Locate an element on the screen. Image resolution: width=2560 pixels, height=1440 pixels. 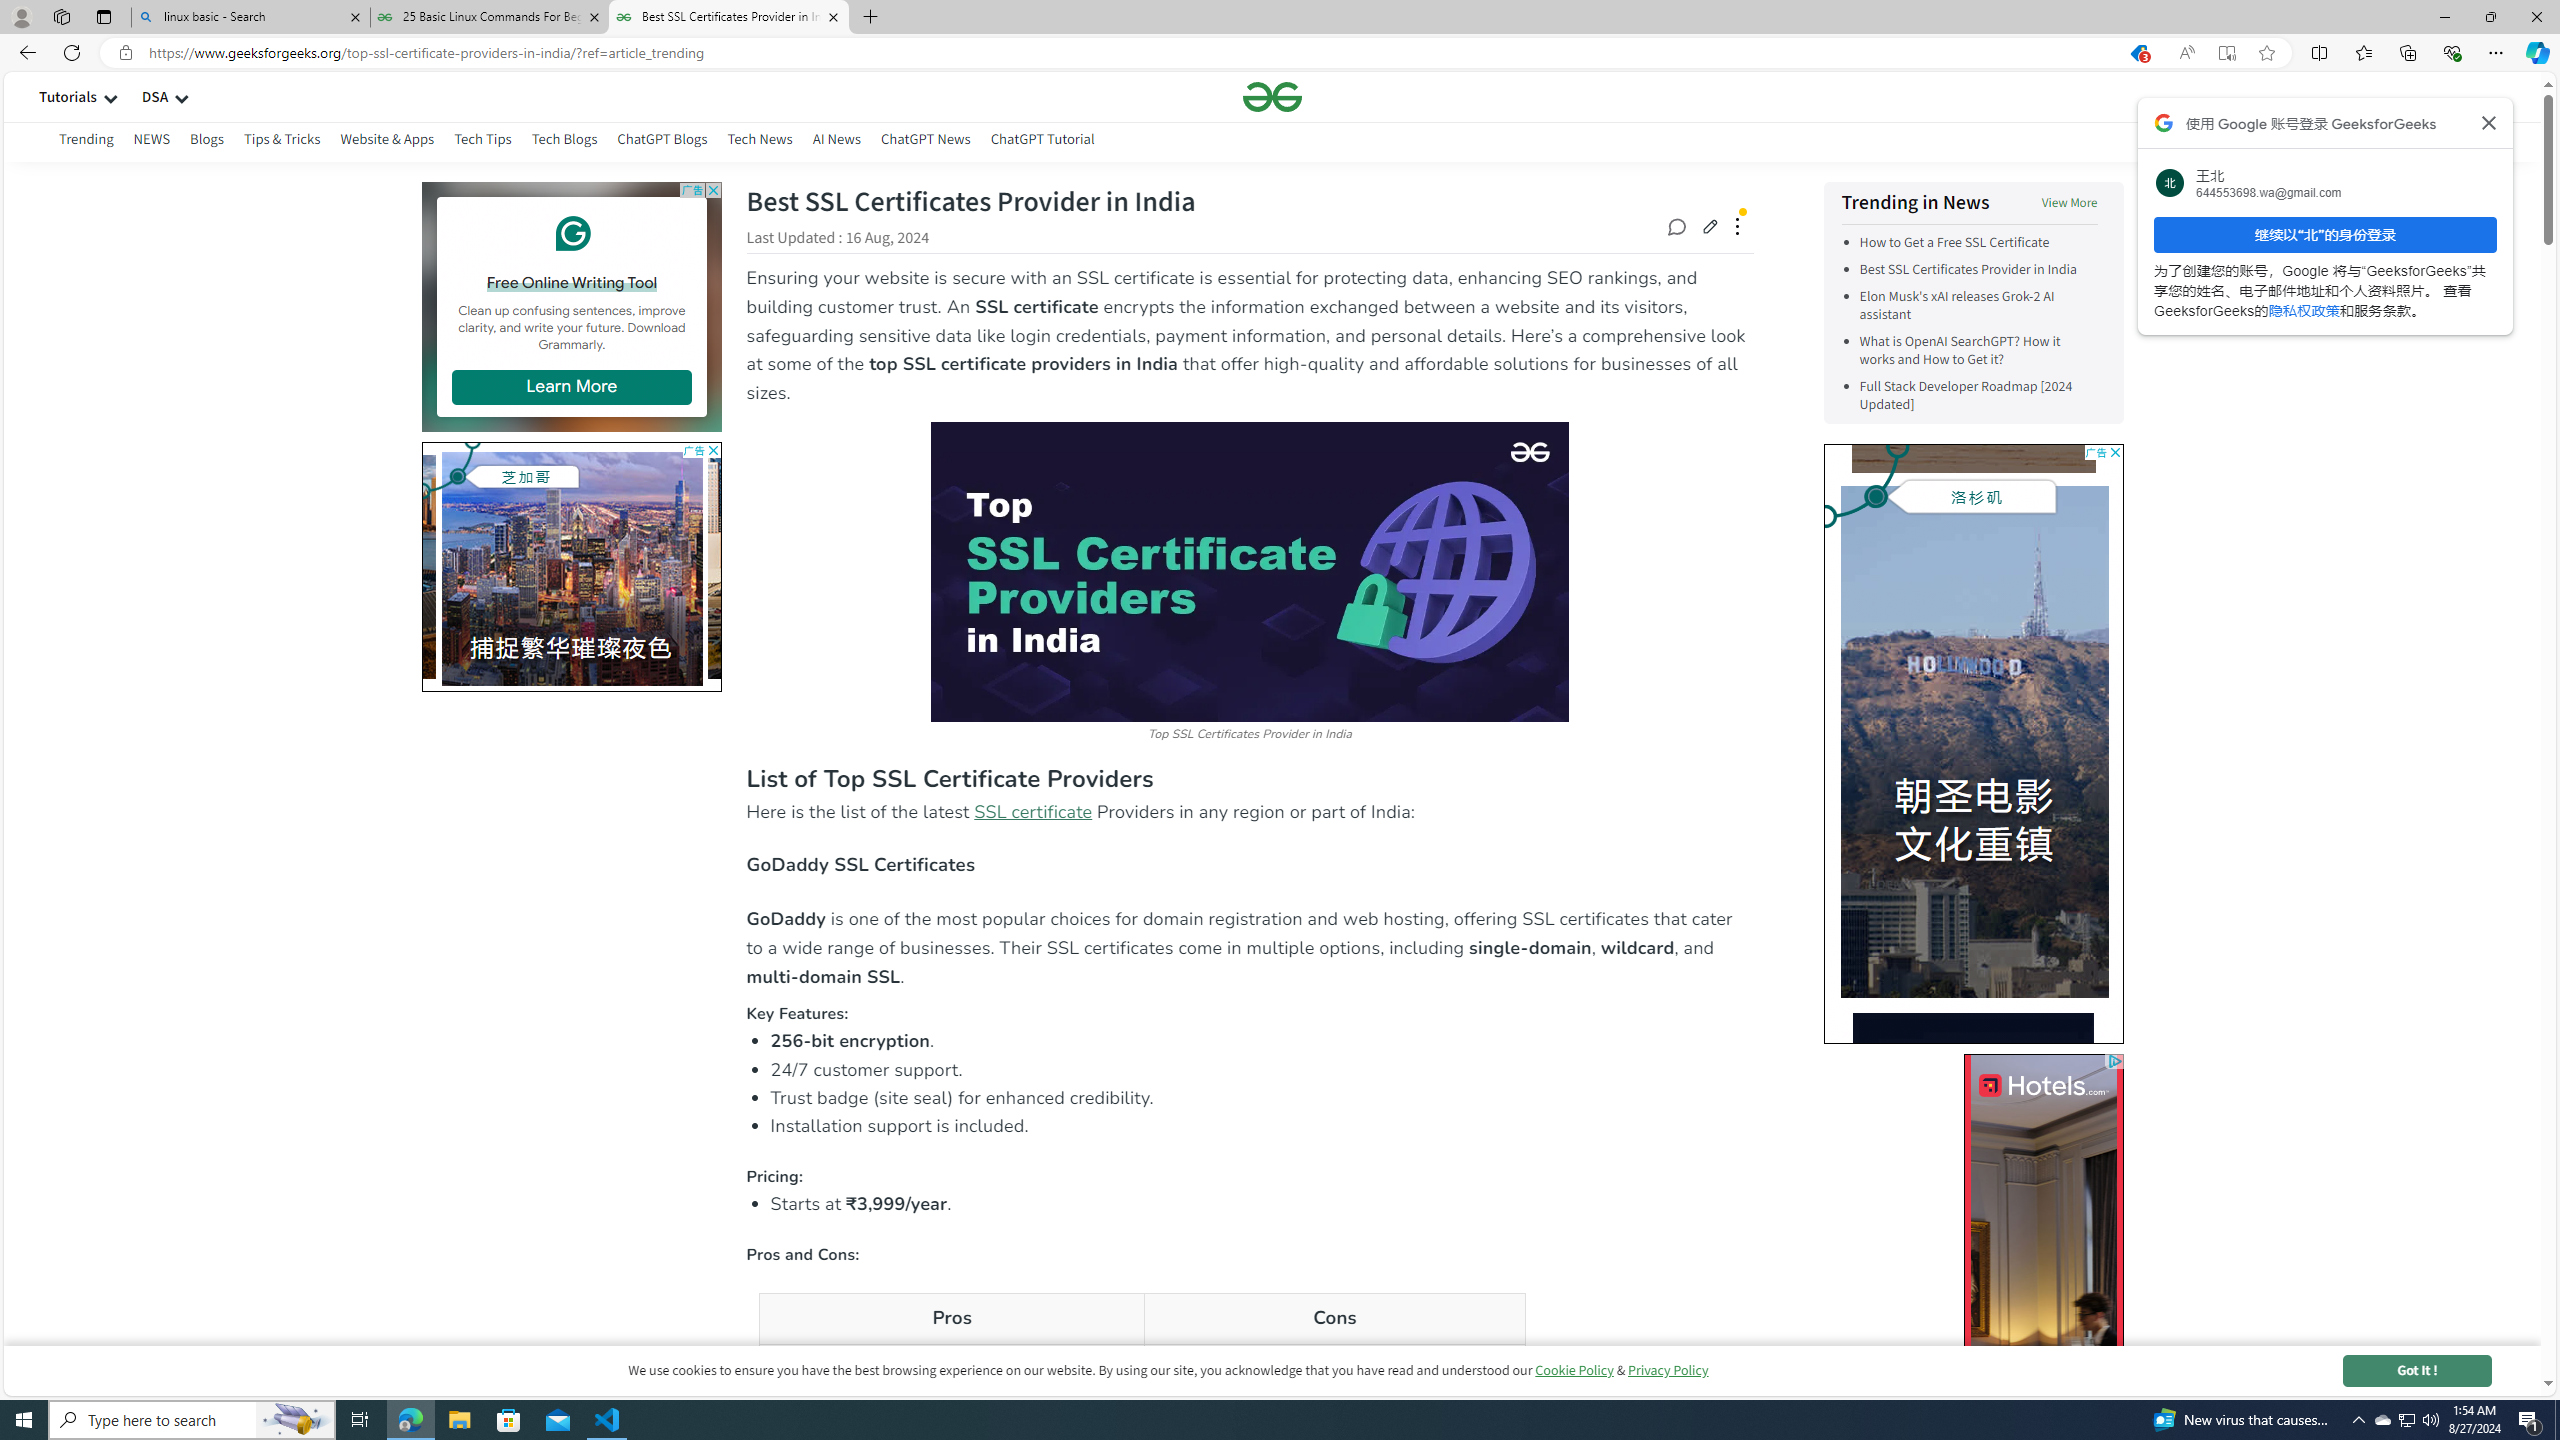
Learn More is located at coordinates (570, 386).